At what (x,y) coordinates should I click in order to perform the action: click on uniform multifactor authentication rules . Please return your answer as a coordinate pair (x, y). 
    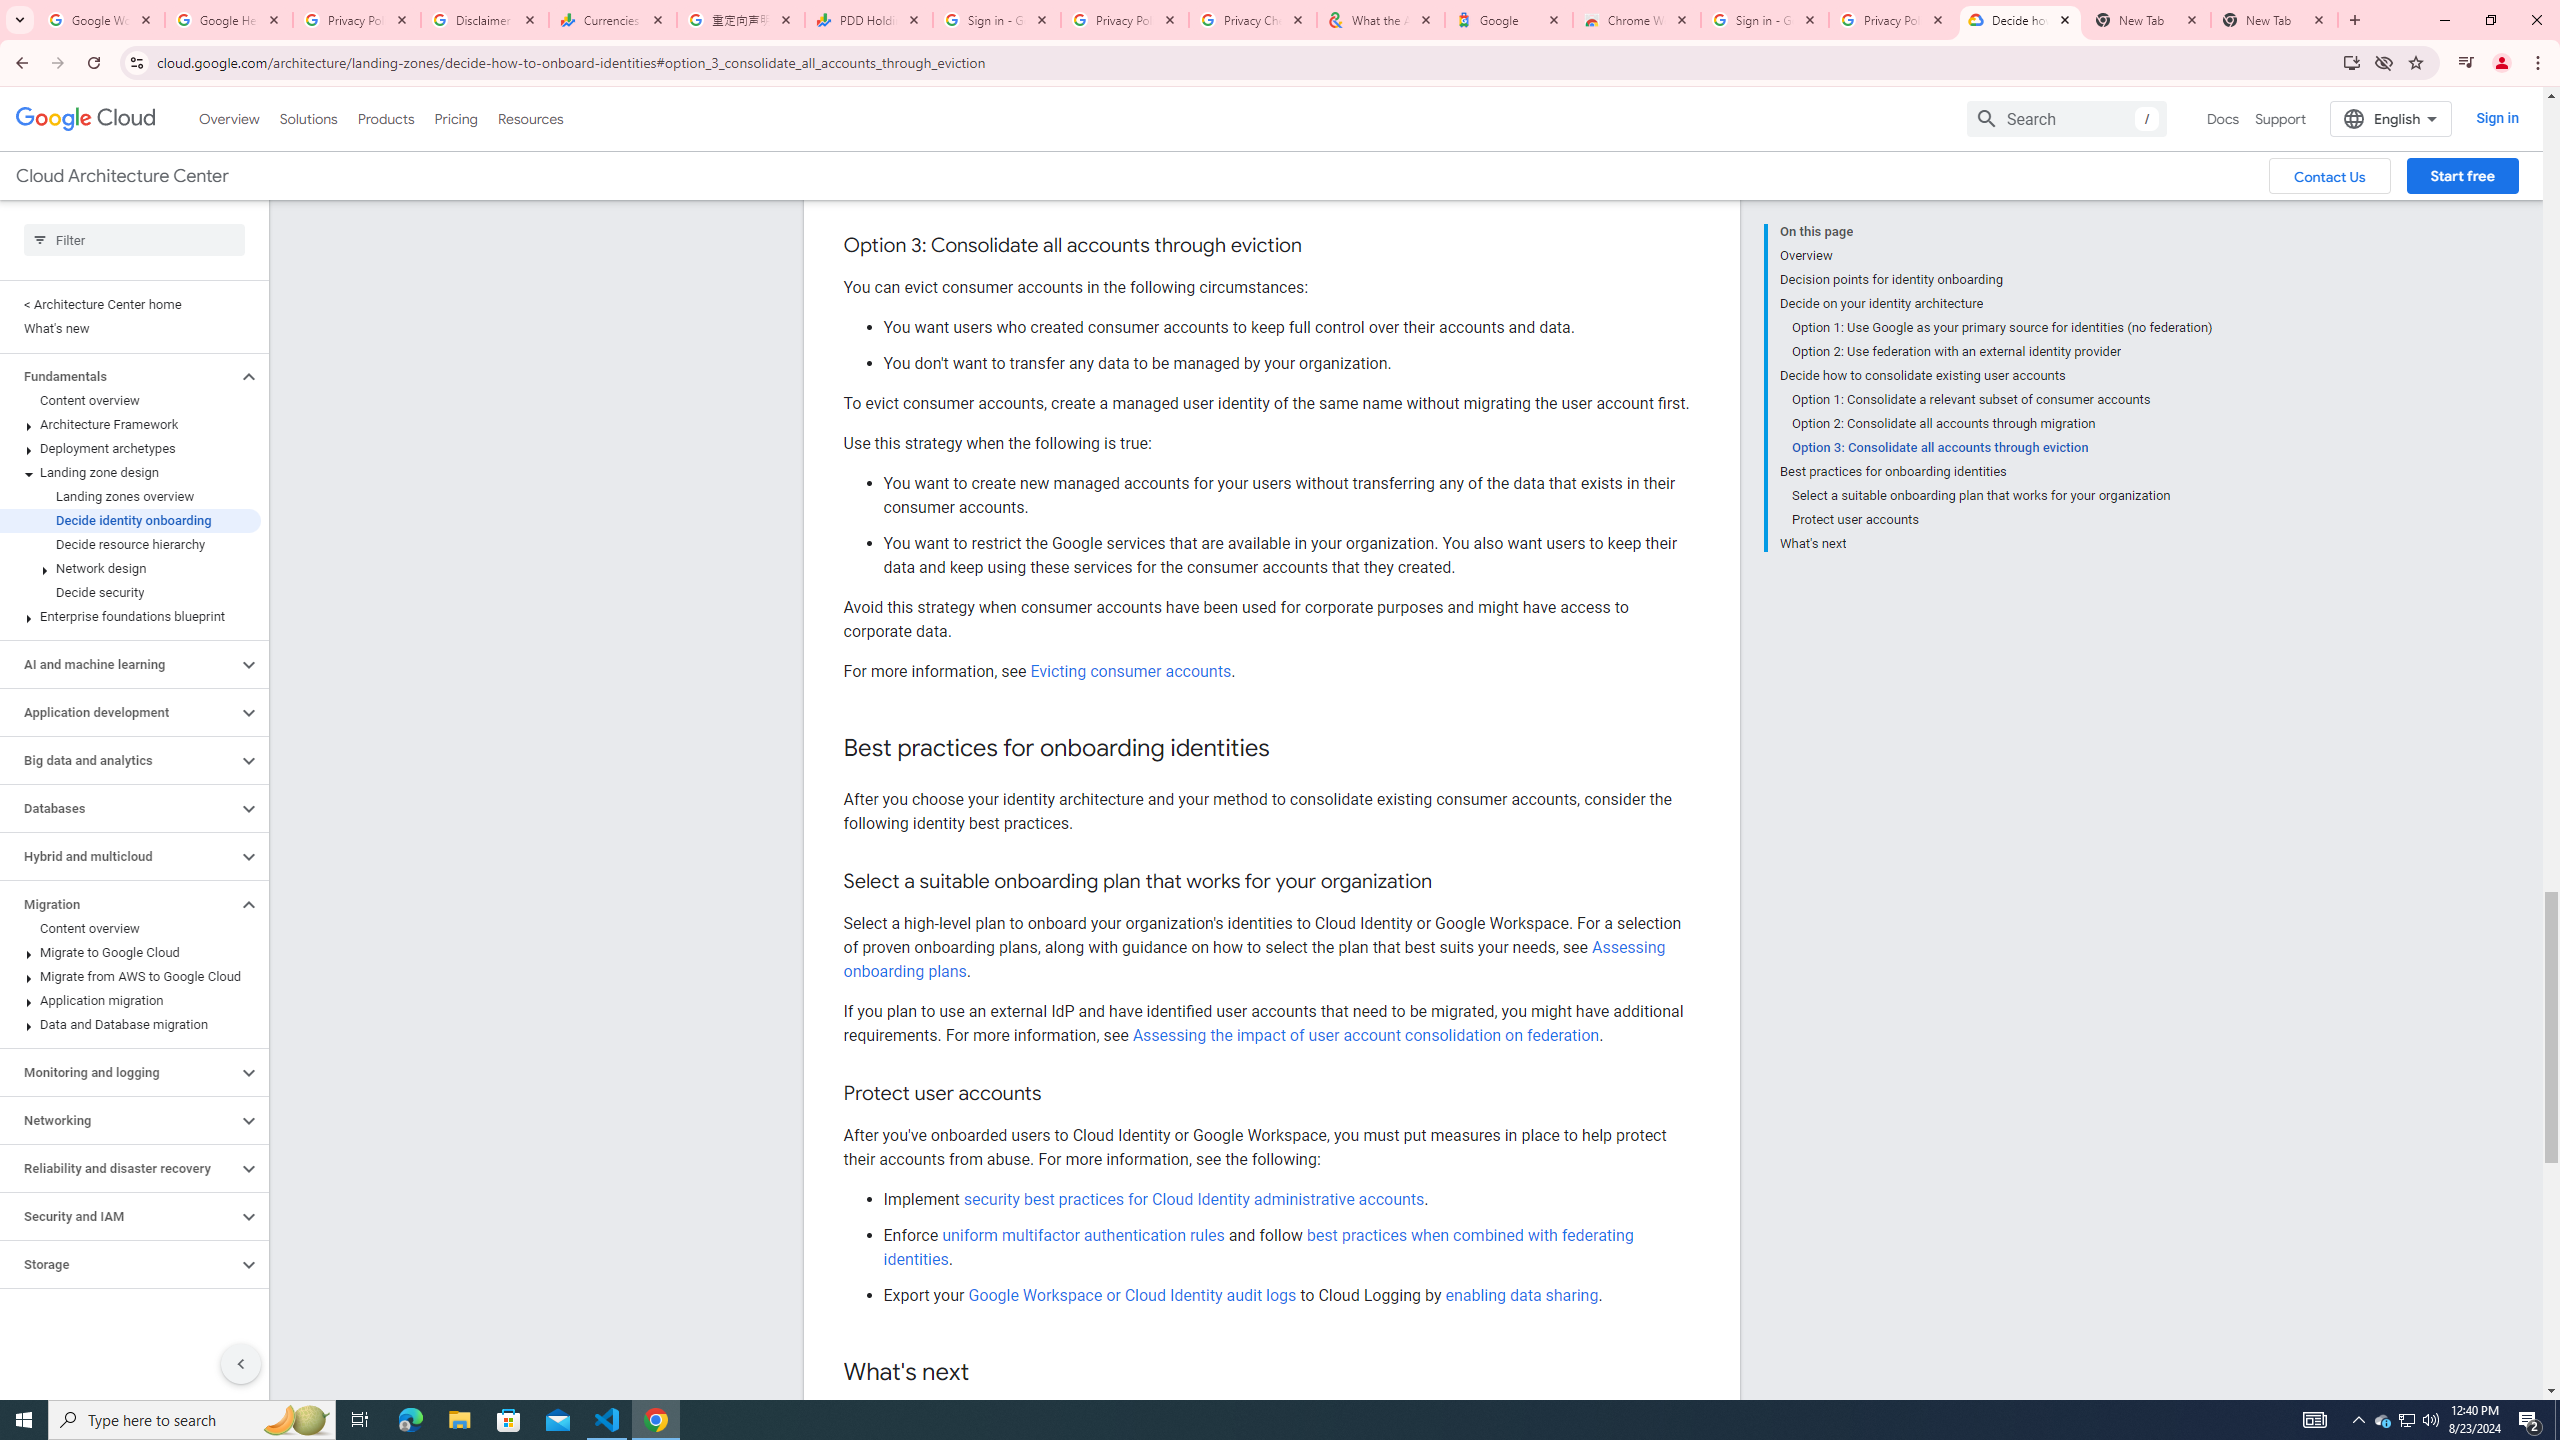
    Looking at the image, I should click on (1085, 1235).